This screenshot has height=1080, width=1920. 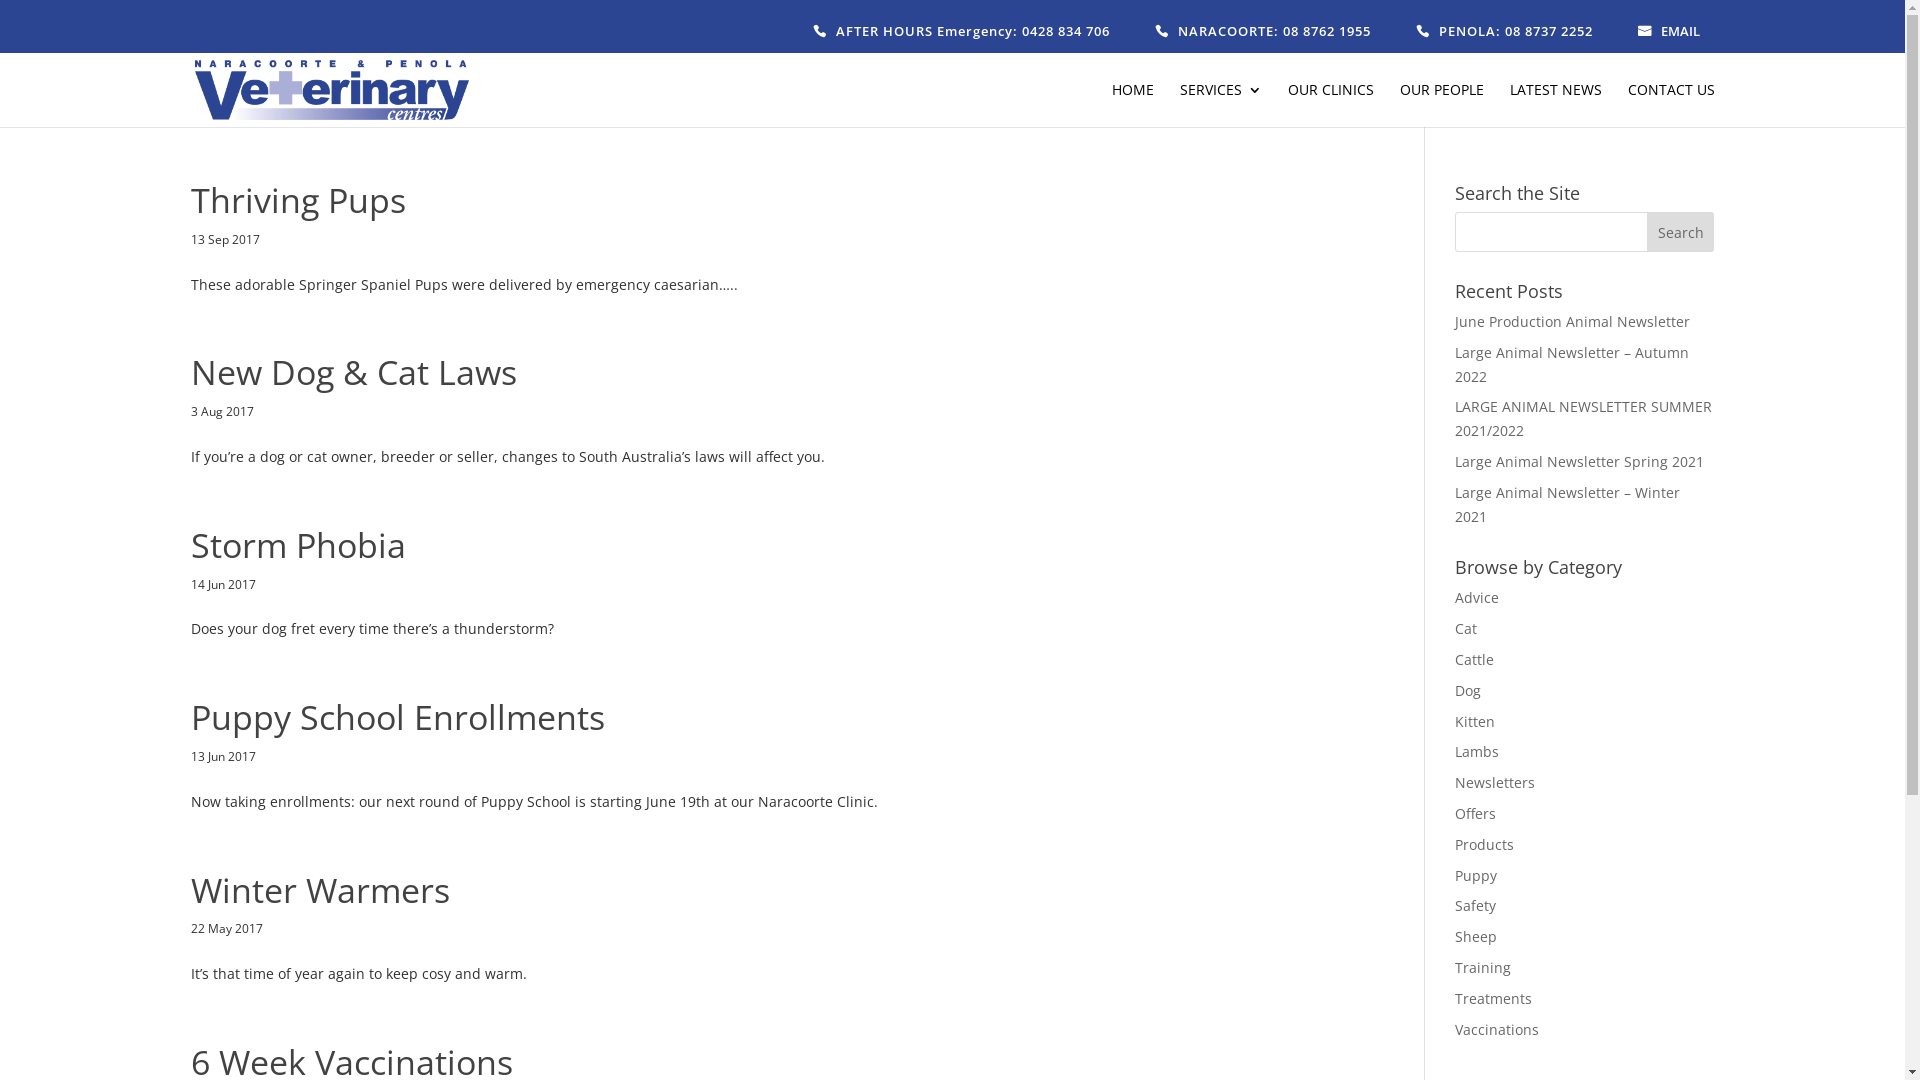 I want to click on PENOLA: 08 8737 2252, so click(x=1506, y=32).